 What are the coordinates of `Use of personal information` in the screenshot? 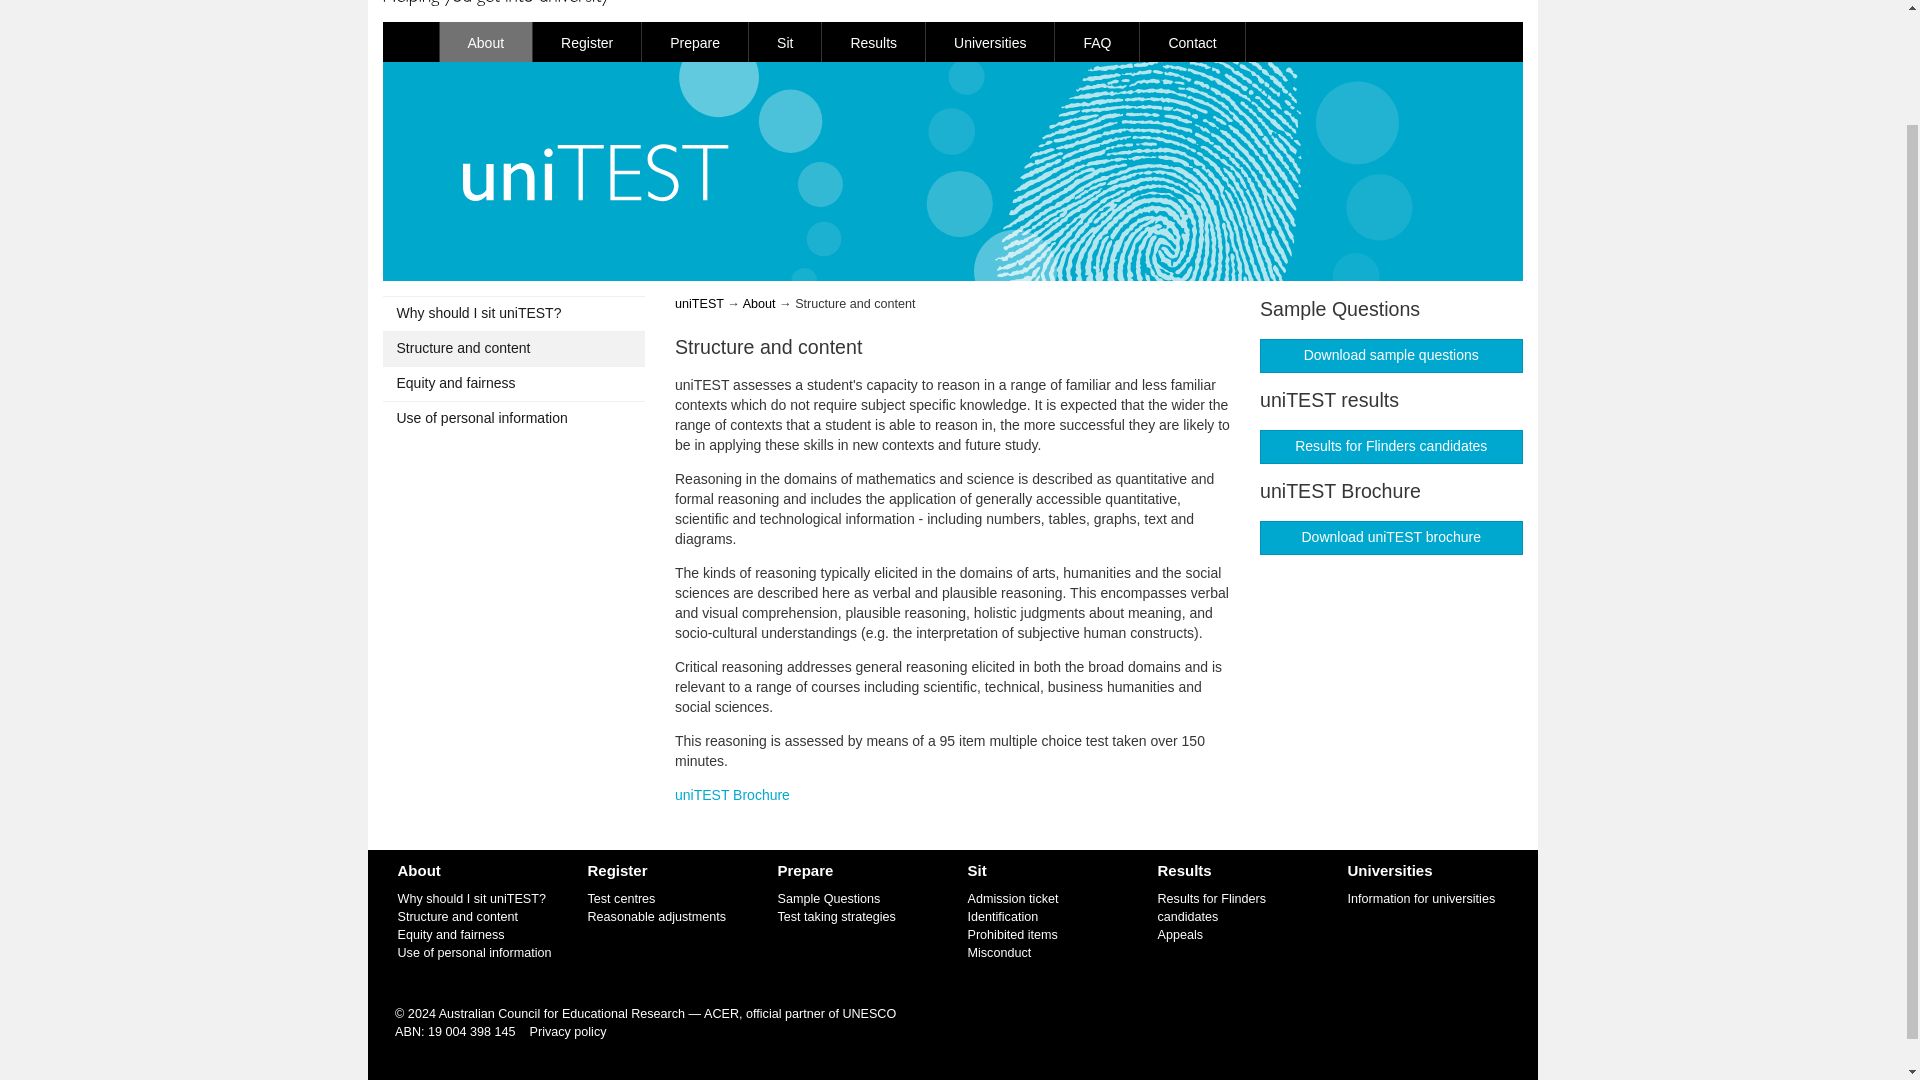 It's located at (514, 418).